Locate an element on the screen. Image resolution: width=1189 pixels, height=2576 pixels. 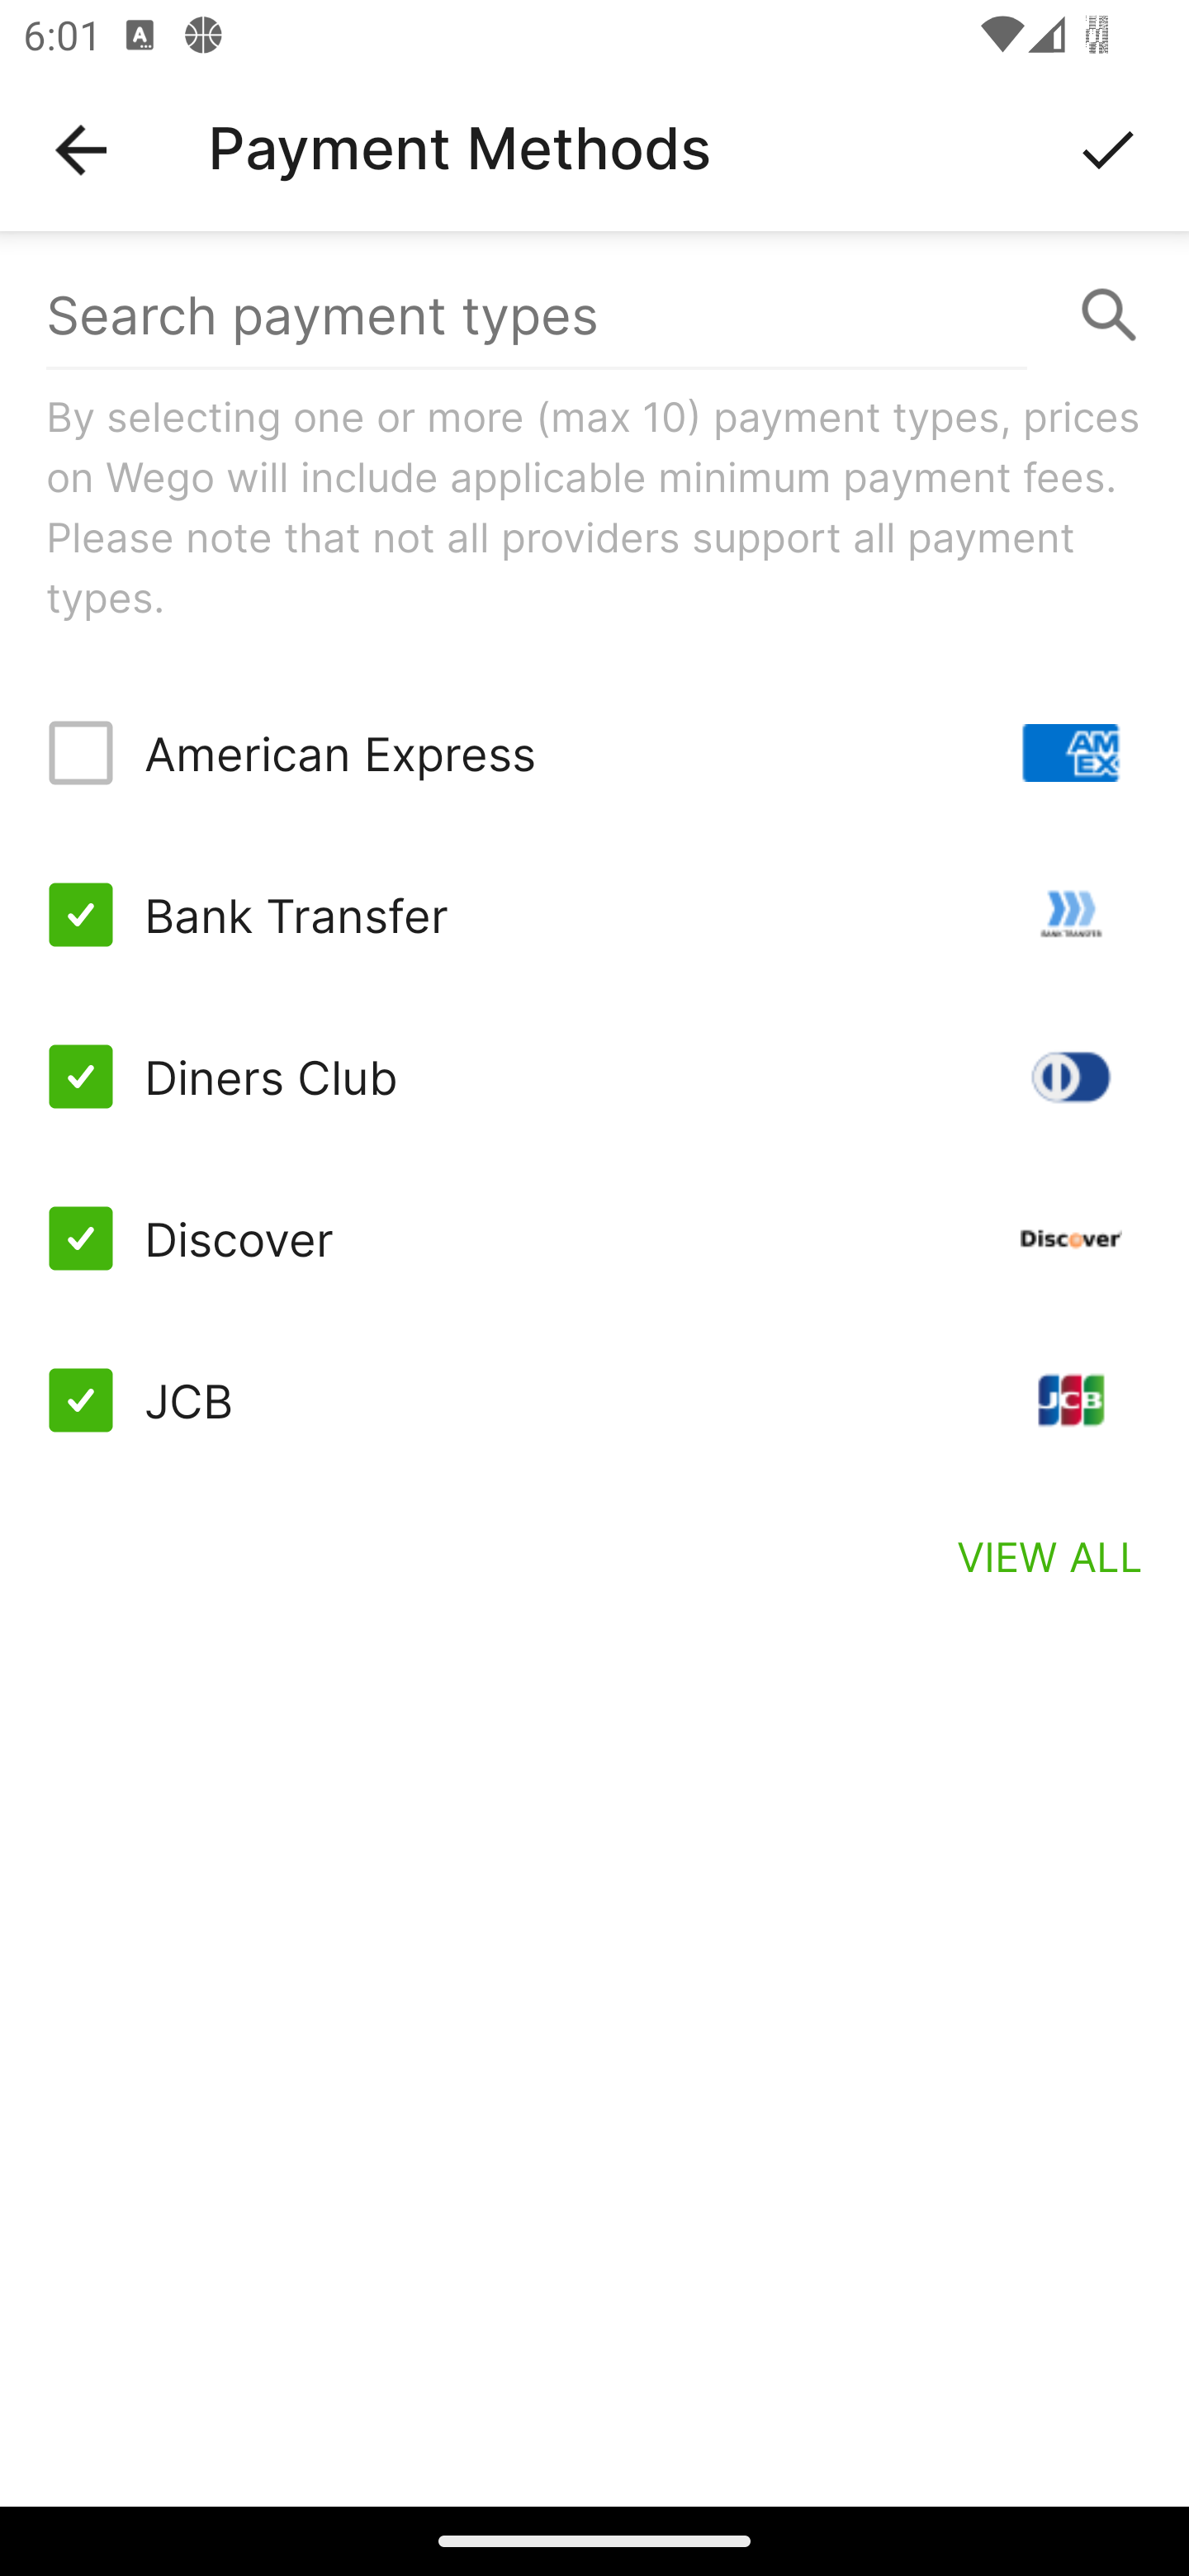
Search payment types  is located at coordinates (594, 315).